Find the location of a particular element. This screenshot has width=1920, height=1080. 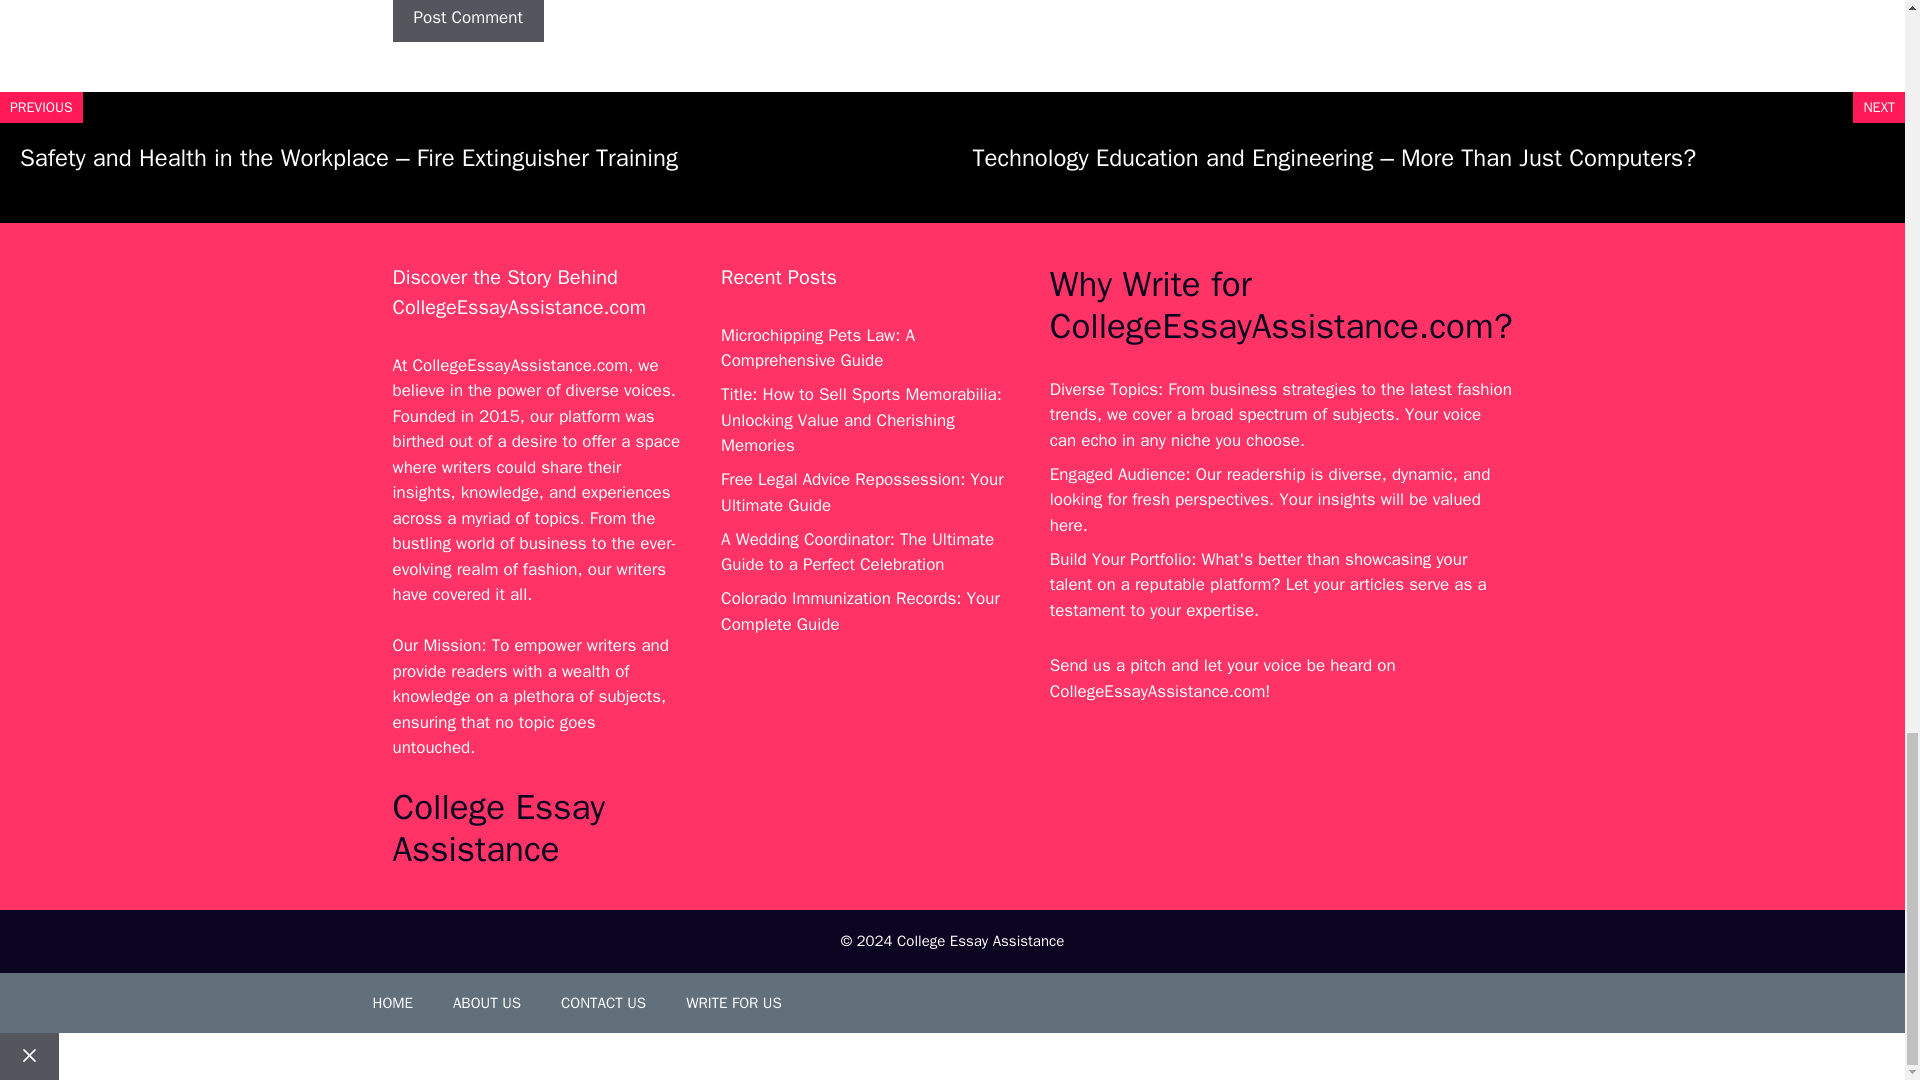

Colorado Immunization Records: Your Complete Guide is located at coordinates (860, 611).